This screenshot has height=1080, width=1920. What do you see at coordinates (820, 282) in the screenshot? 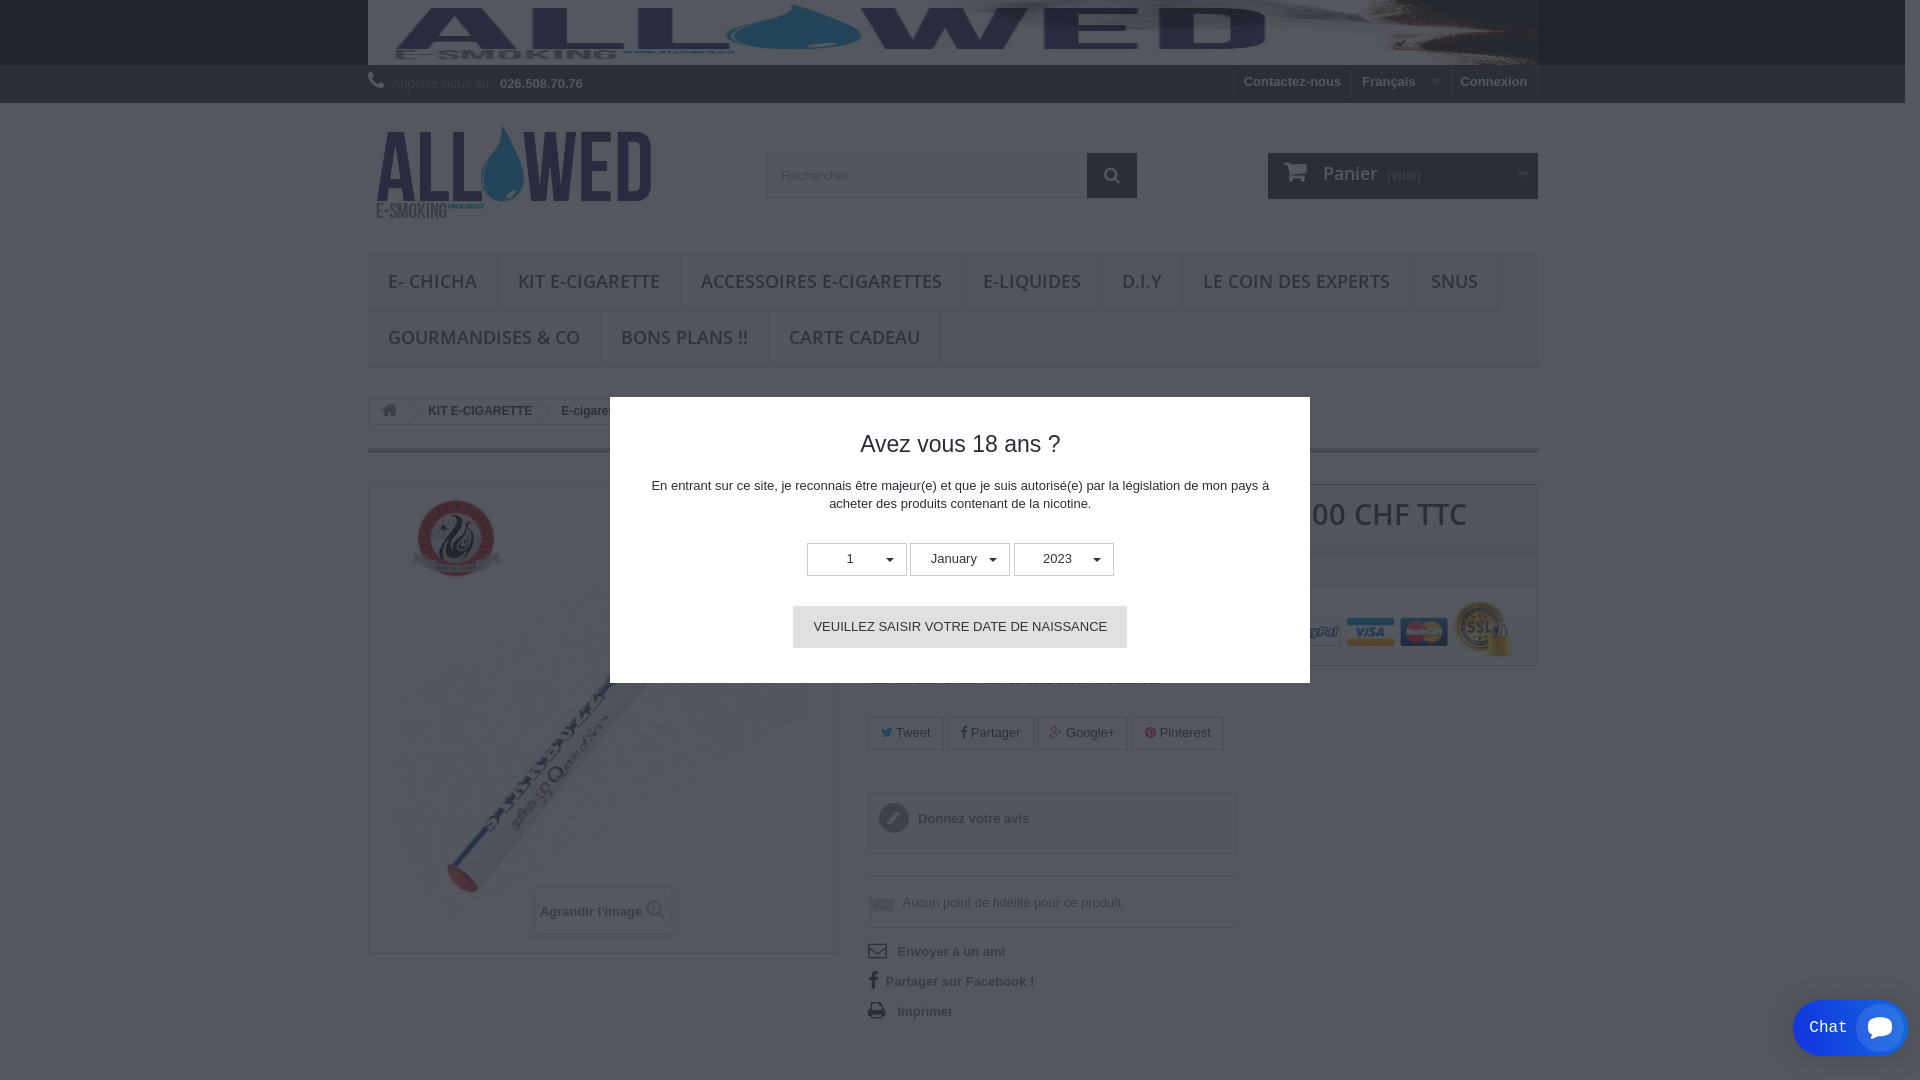
I see `ACCESSOIRES E-CIGARETTES` at bounding box center [820, 282].